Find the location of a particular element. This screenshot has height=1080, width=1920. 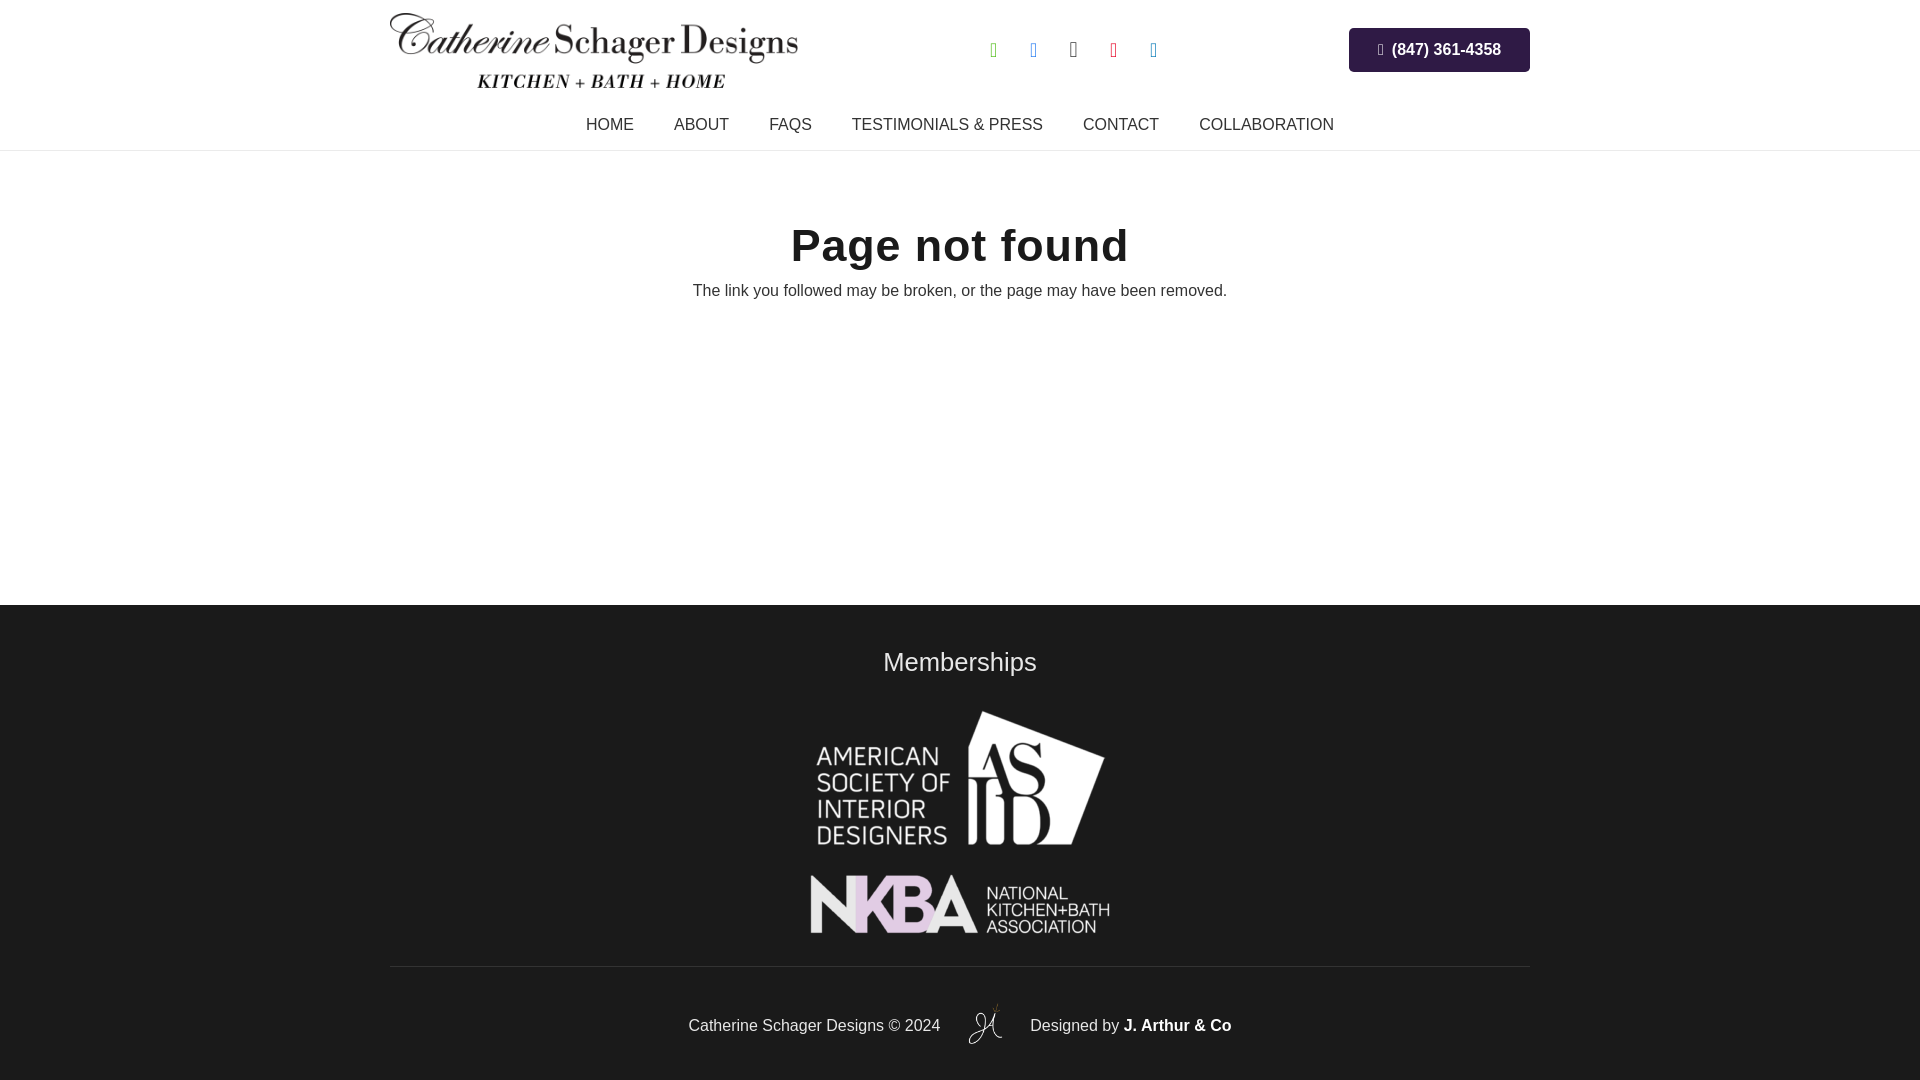

Instagram is located at coordinates (1074, 50).